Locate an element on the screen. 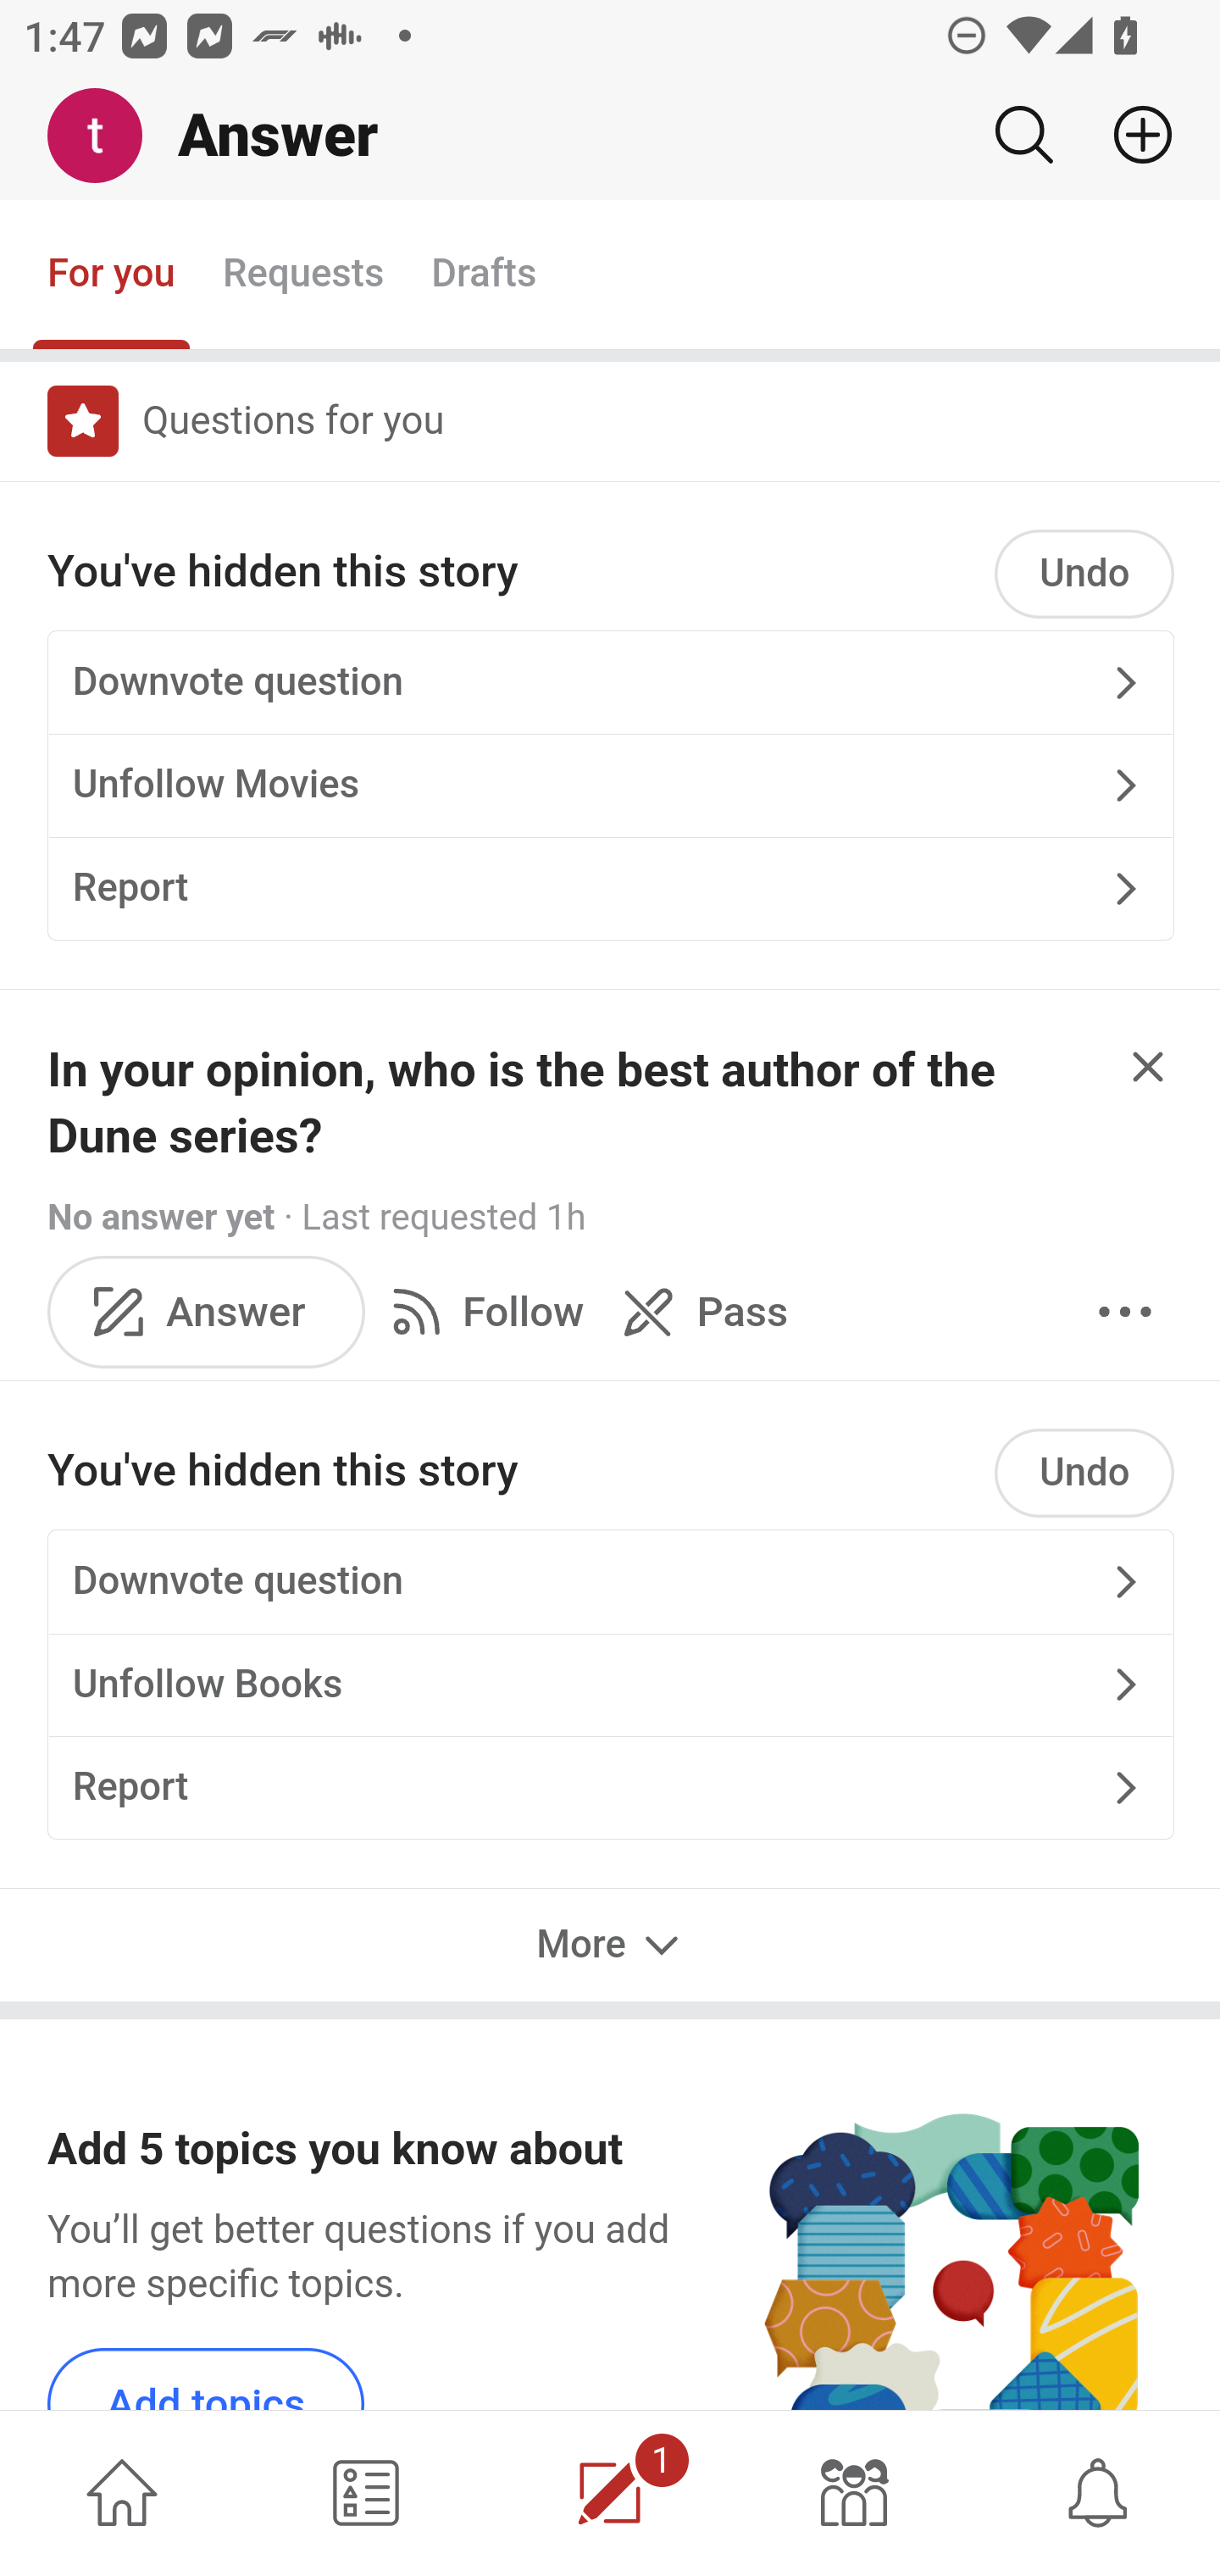  Add is located at coordinates (1130, 135).